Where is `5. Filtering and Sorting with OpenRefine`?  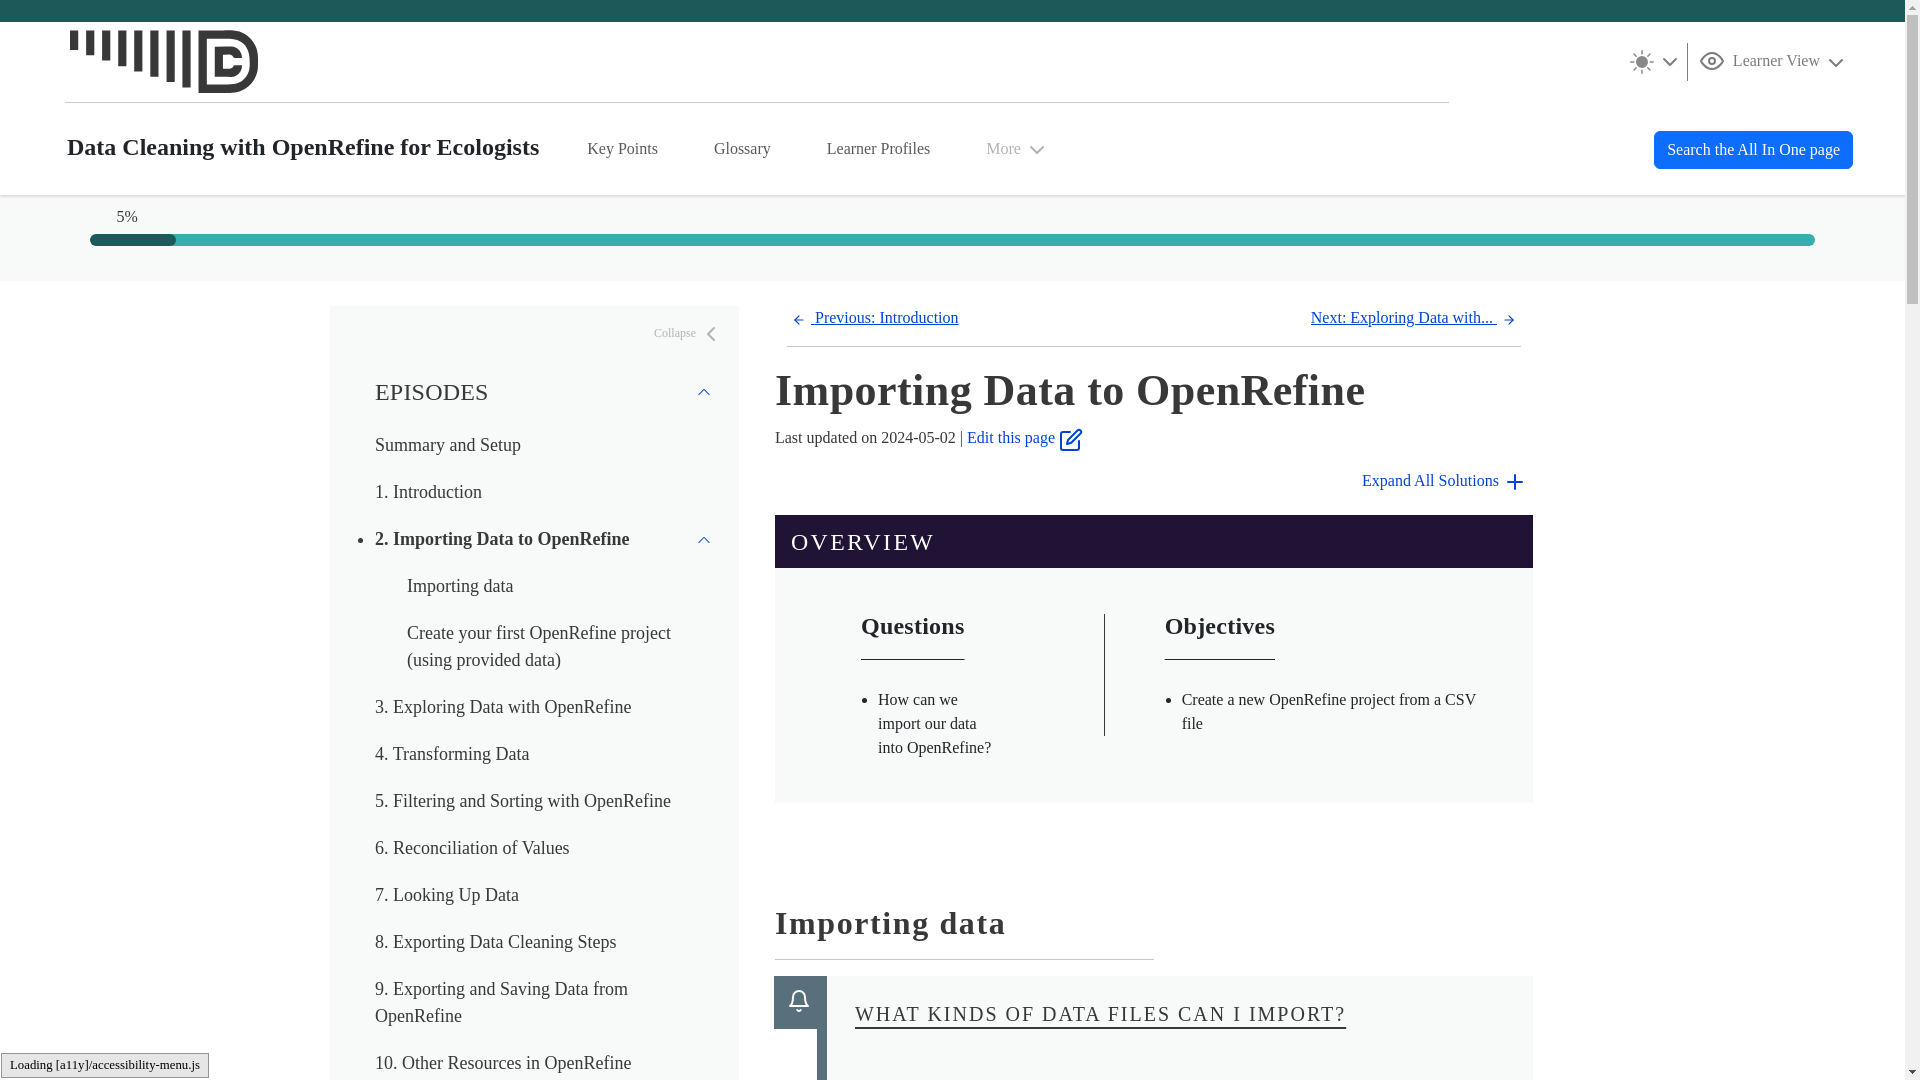 5. Filtering and Sorting with OpenRefine is located at coordinates (502, 706).